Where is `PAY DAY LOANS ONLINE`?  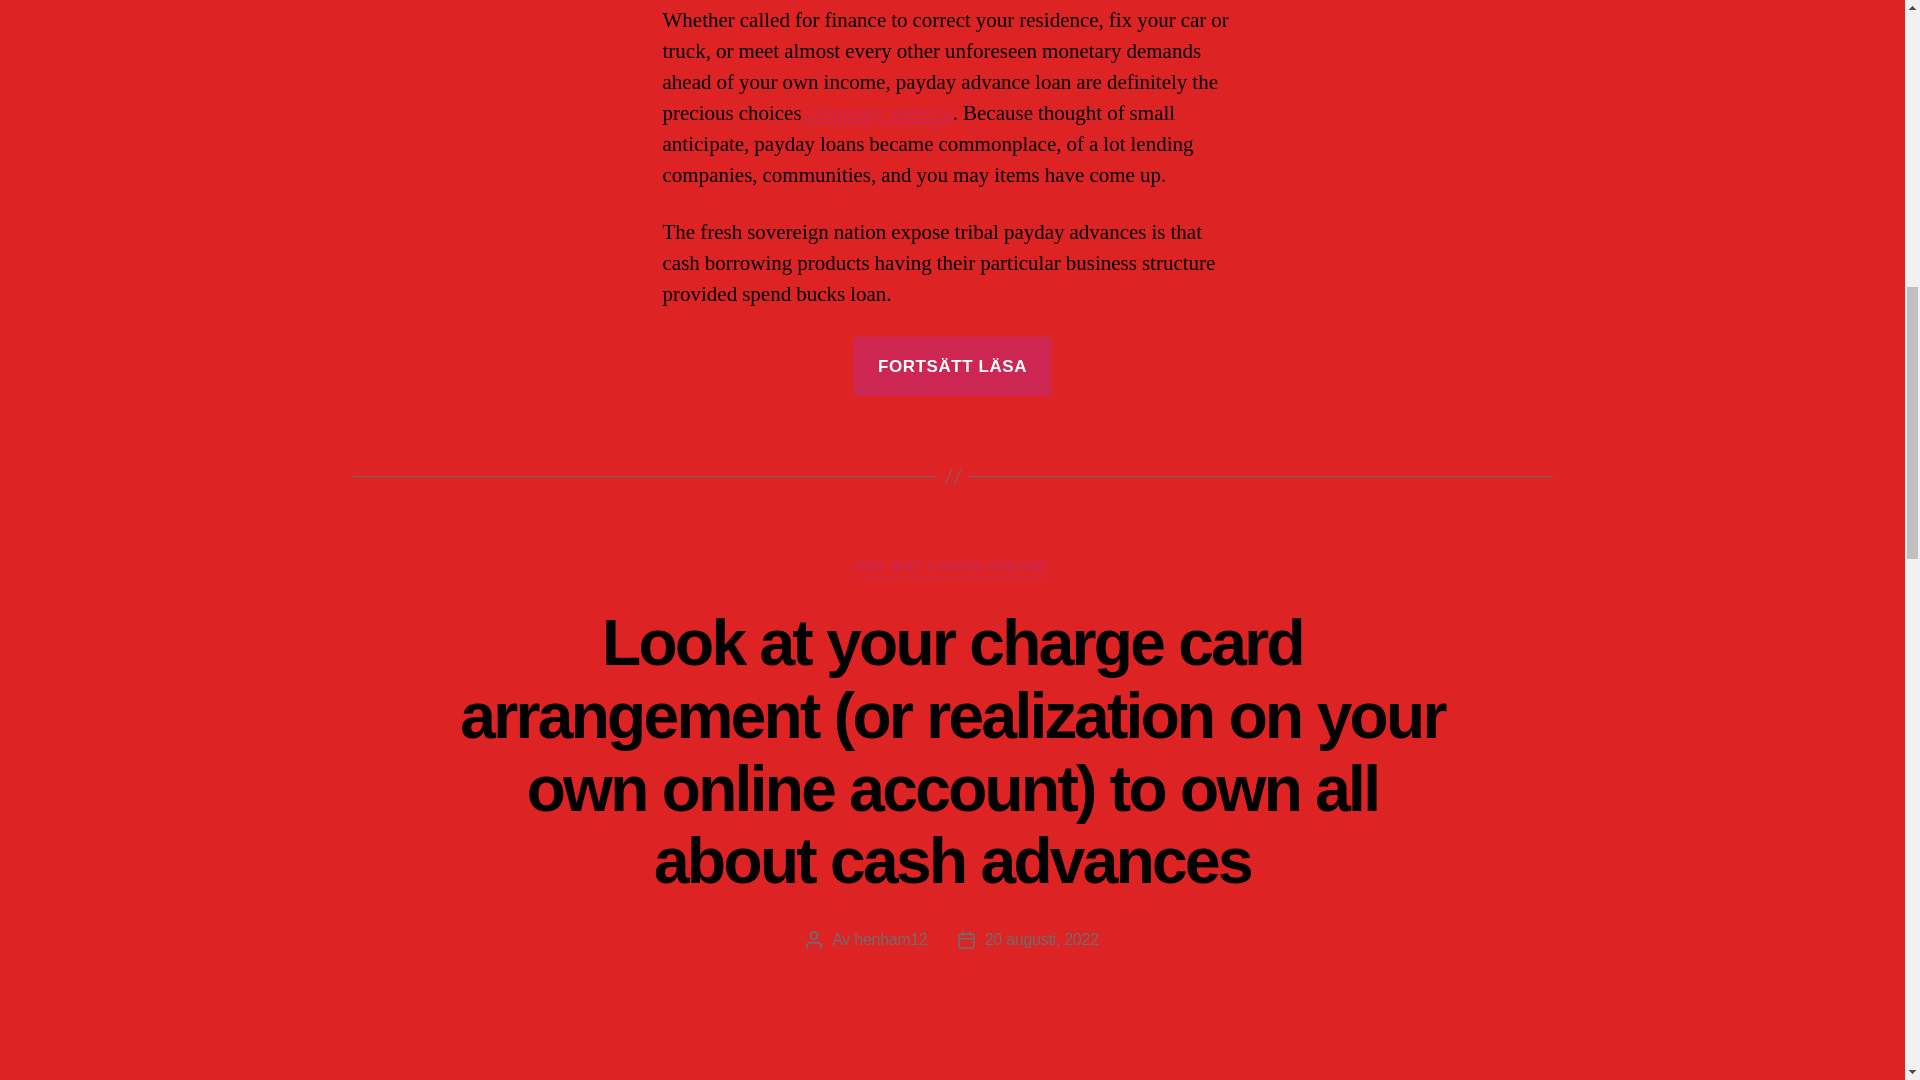
PAY DAY LOANS ONLINE is located at coordinates (952, 566).